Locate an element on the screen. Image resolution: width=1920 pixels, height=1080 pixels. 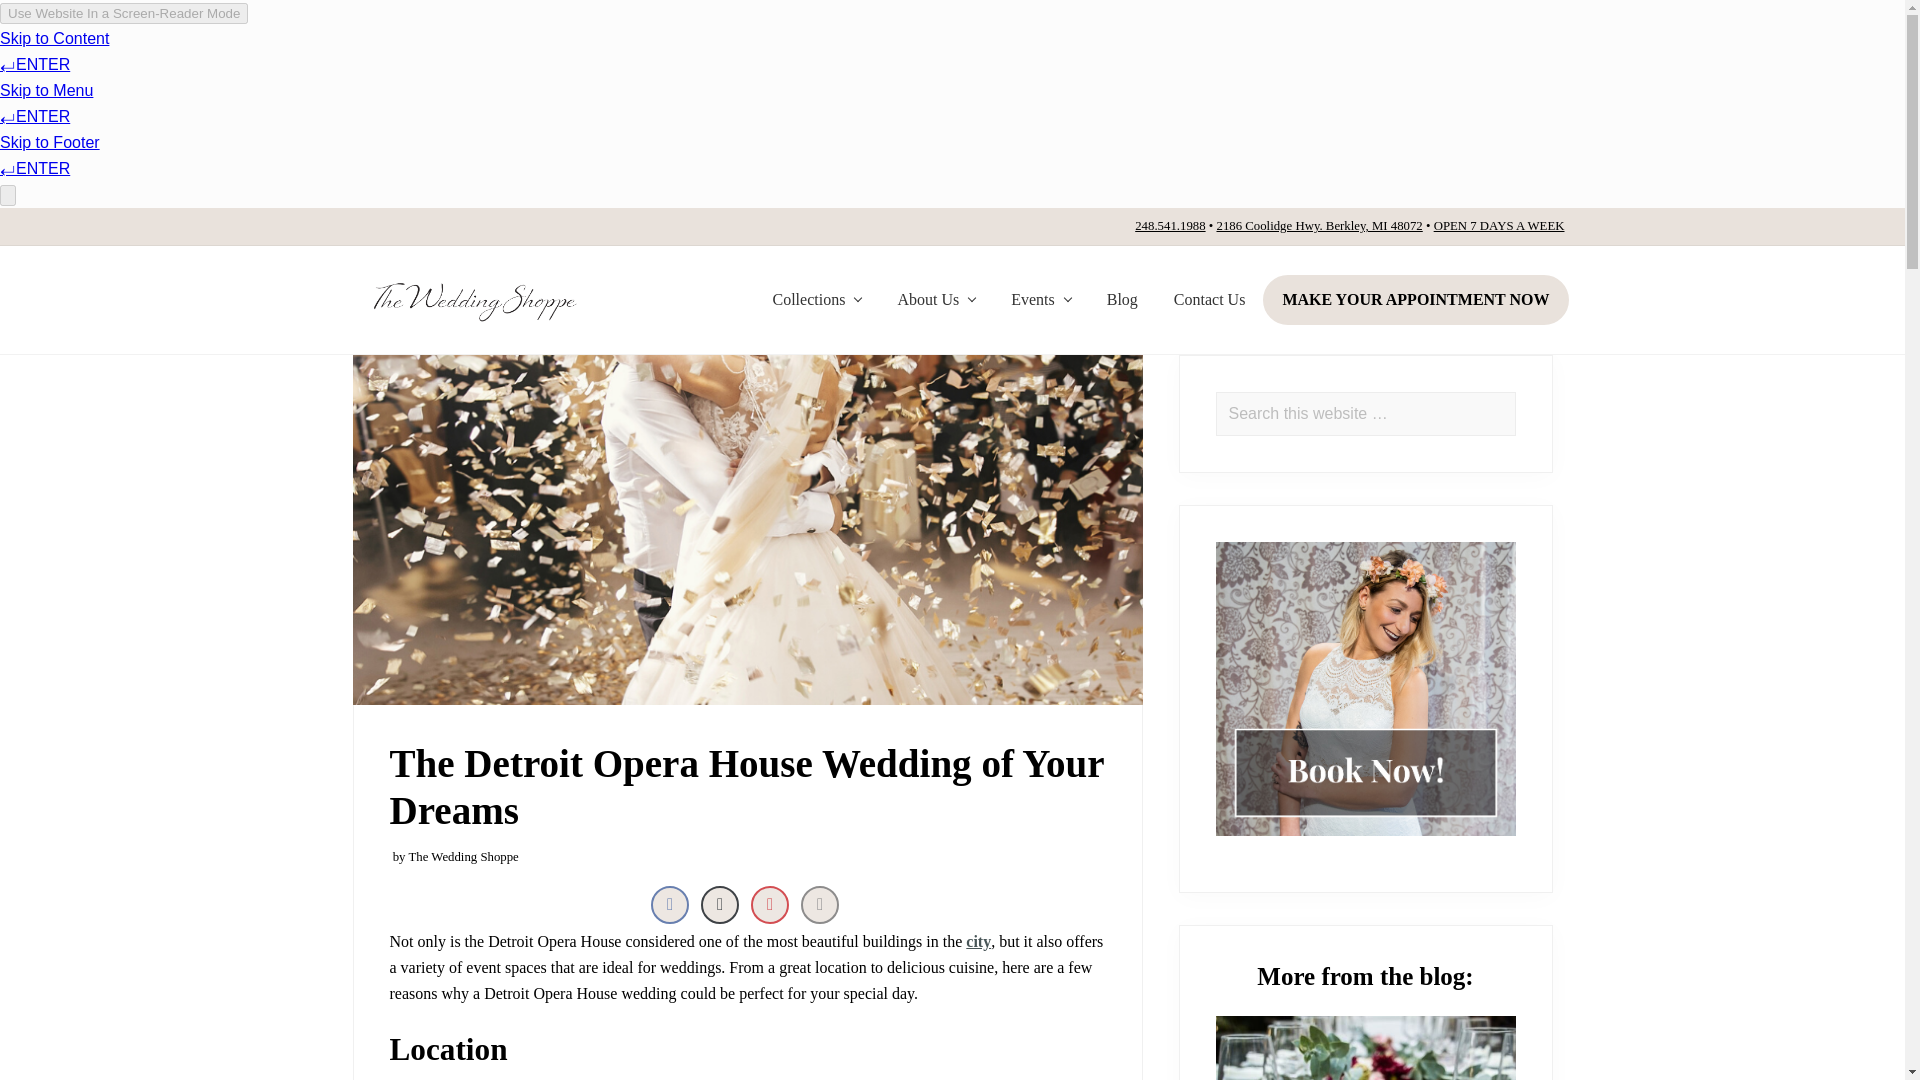
Collections is located at coordinates (816, 300).